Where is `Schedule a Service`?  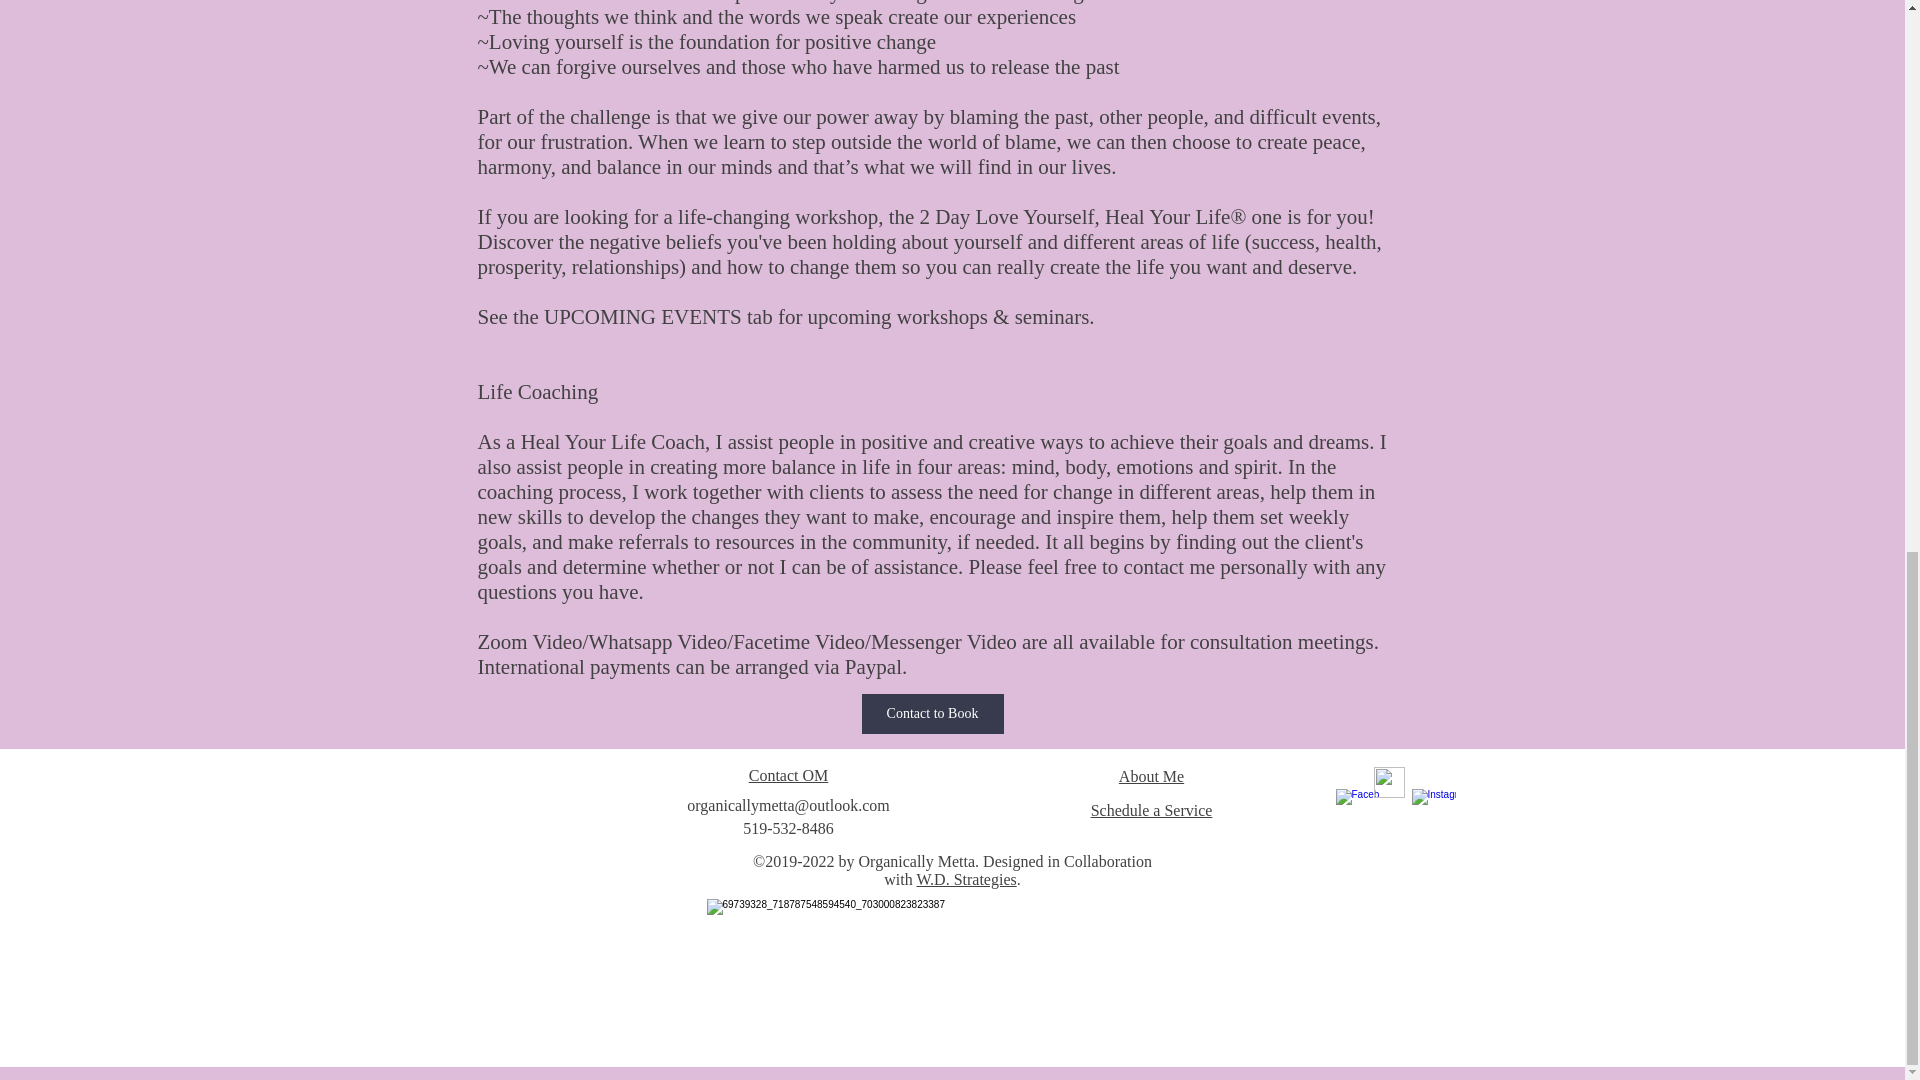
Schedule a Service is located at coordinates (1152, 810).